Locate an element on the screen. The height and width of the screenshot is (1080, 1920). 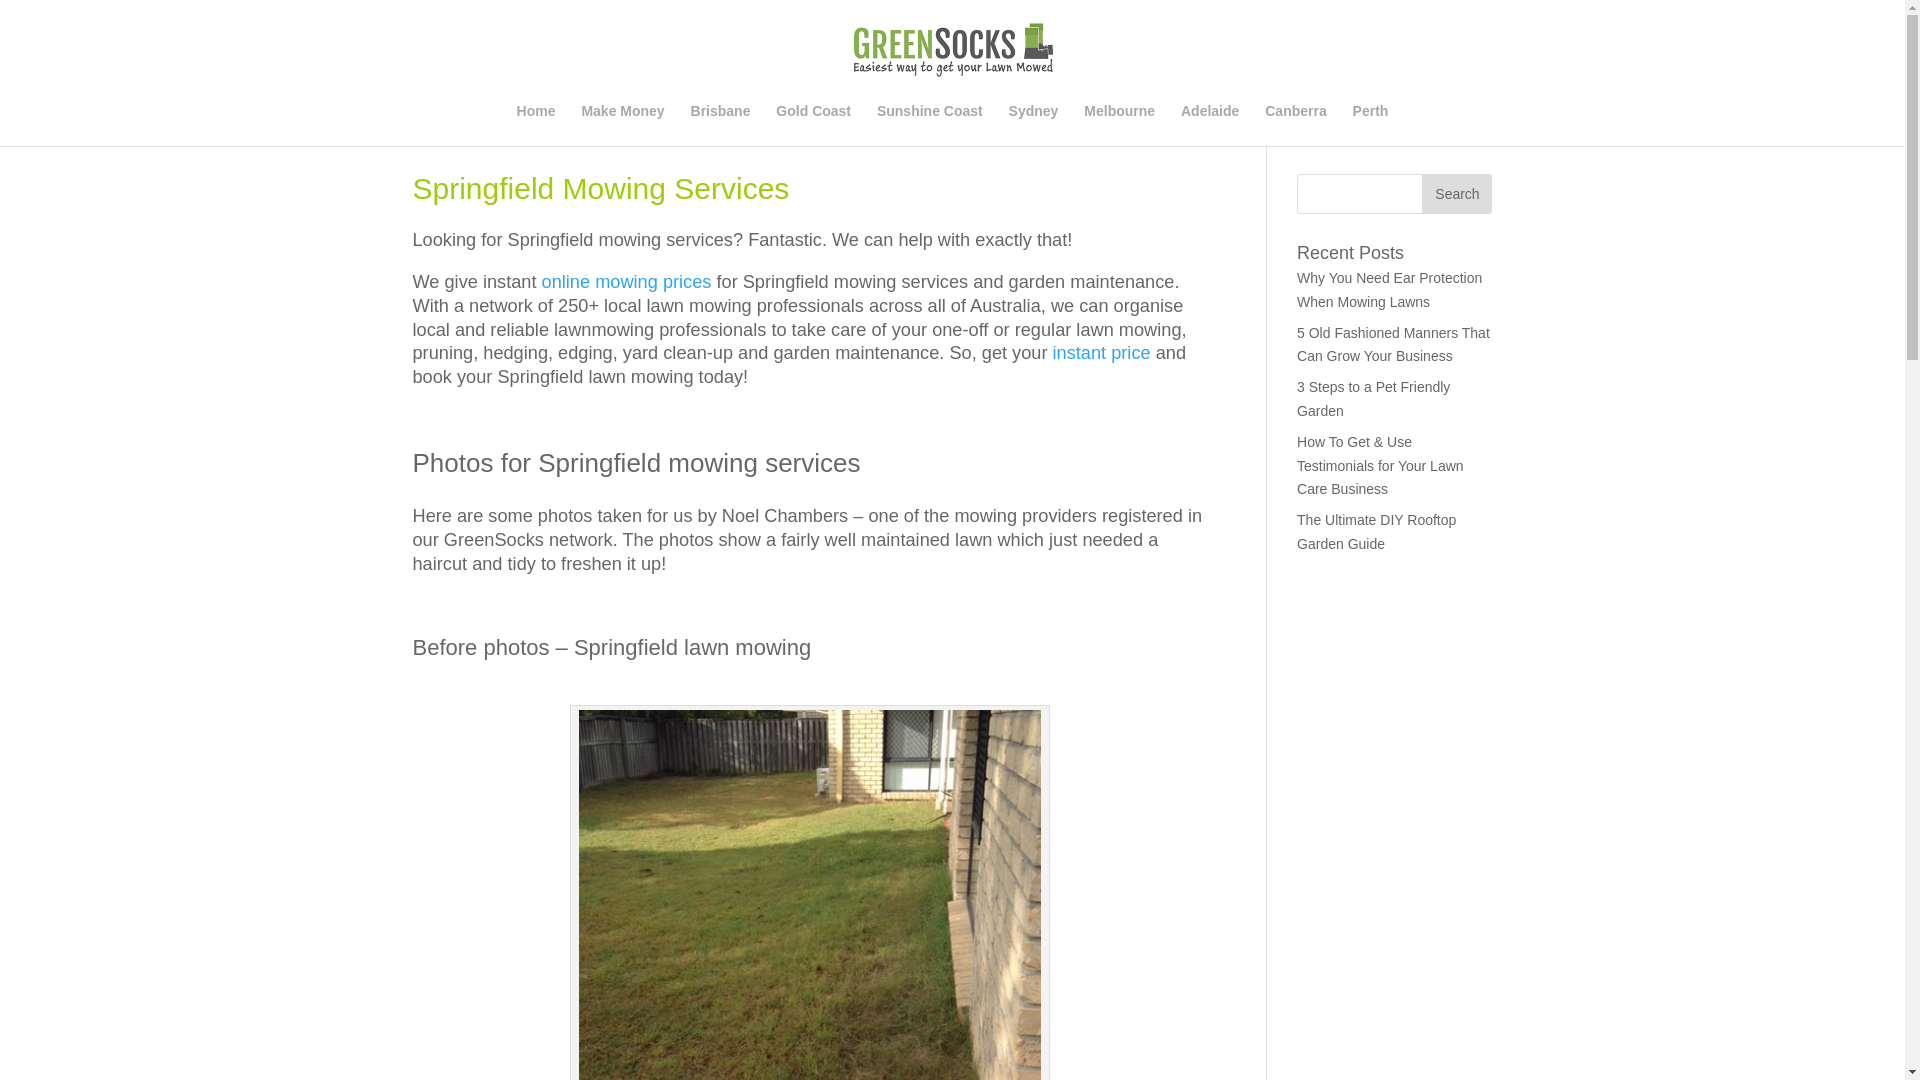
Why You Need Ear Protection When Mowing Lawns is located at coordinates (1390, 290).